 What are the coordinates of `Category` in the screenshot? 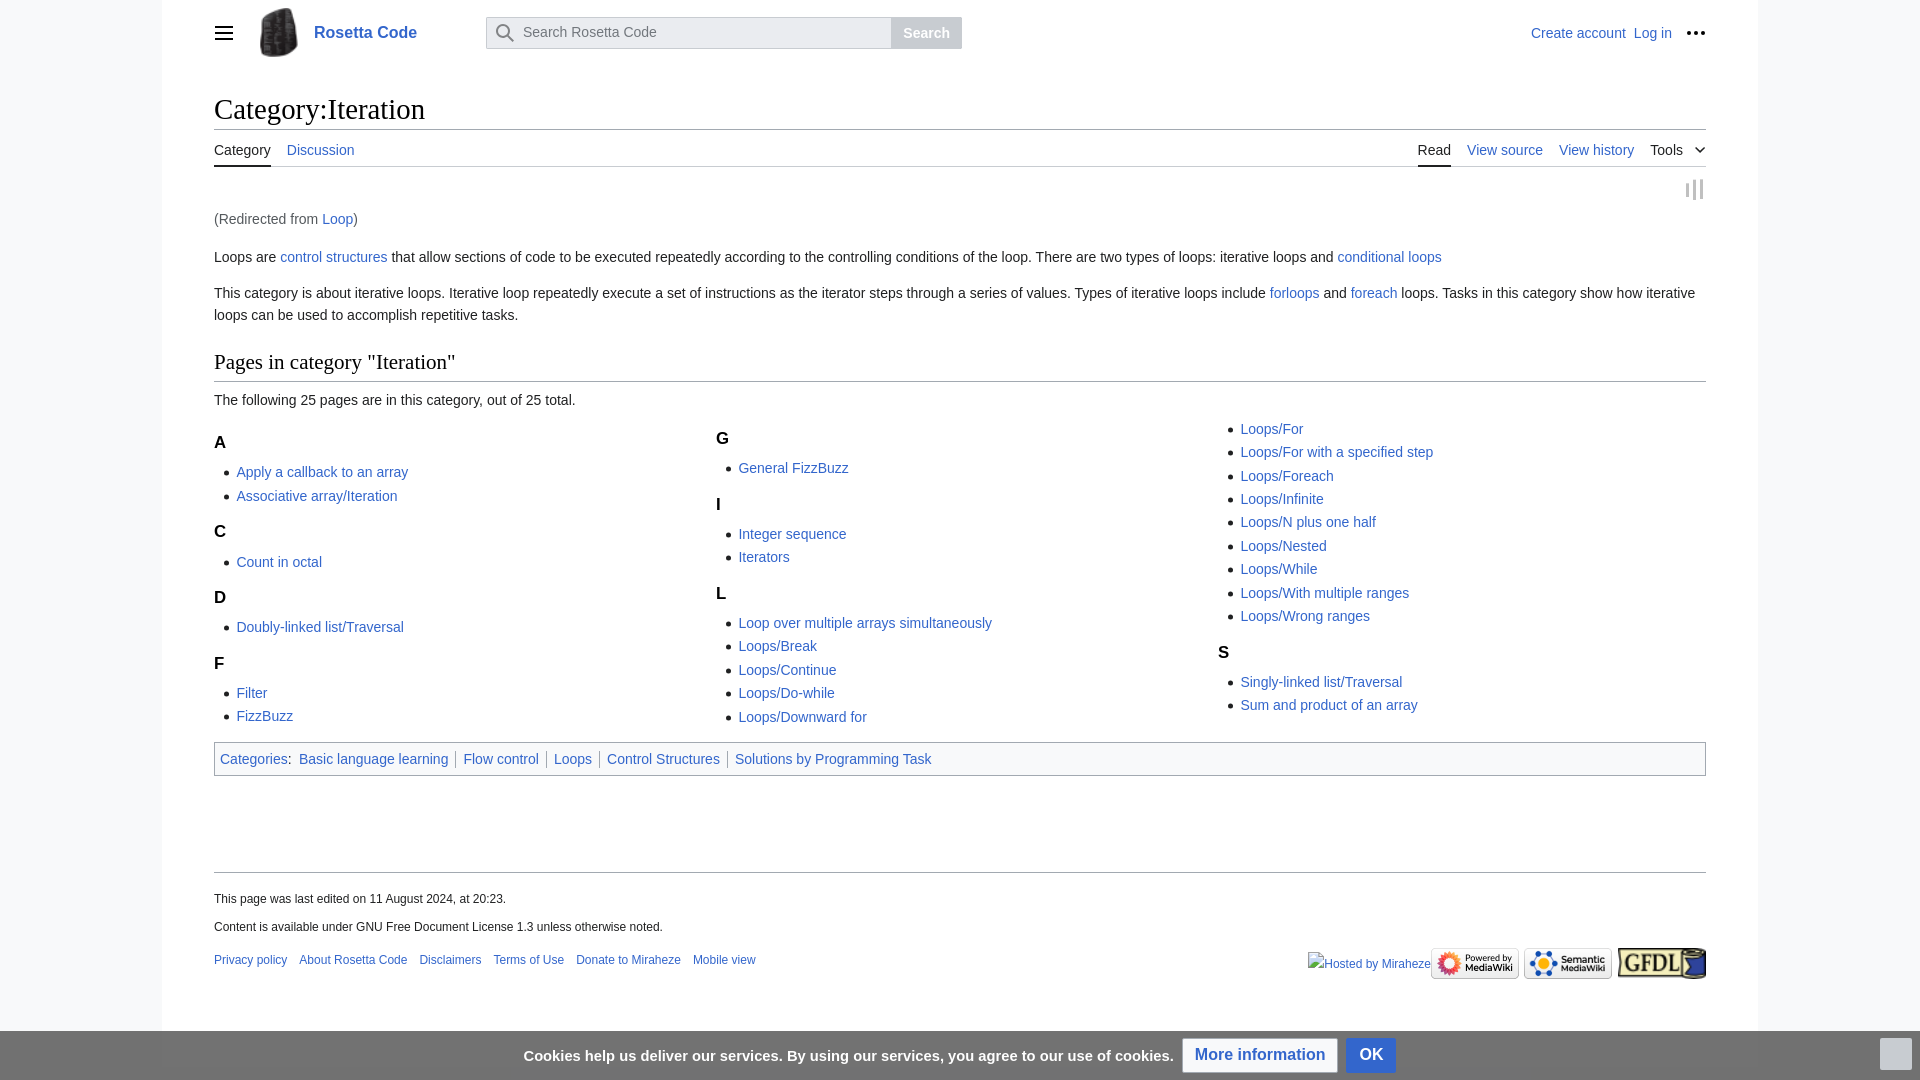 It's located at (242, 148).